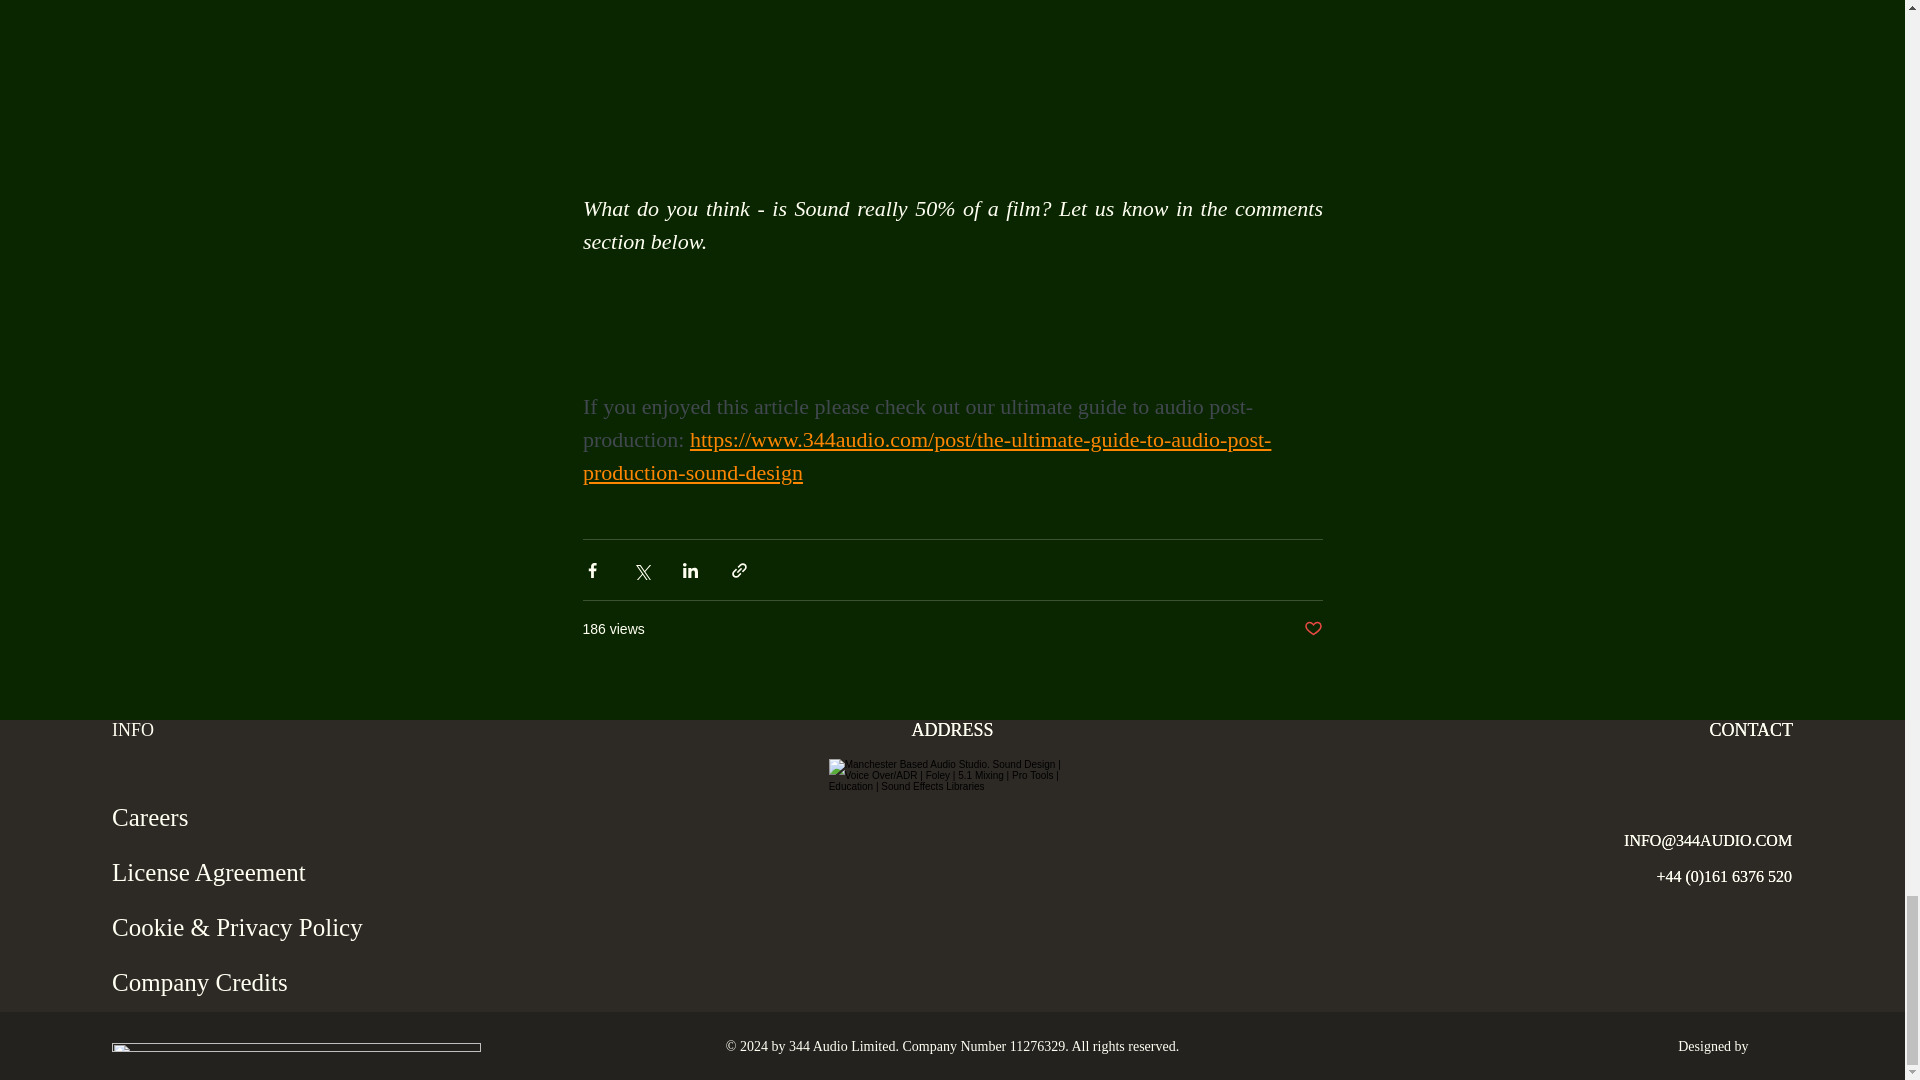 The image size is (1920, 1080). Describe the element at coordinates (1312, 629) in the screenshot. I see `Post not marked as liked` at that location.